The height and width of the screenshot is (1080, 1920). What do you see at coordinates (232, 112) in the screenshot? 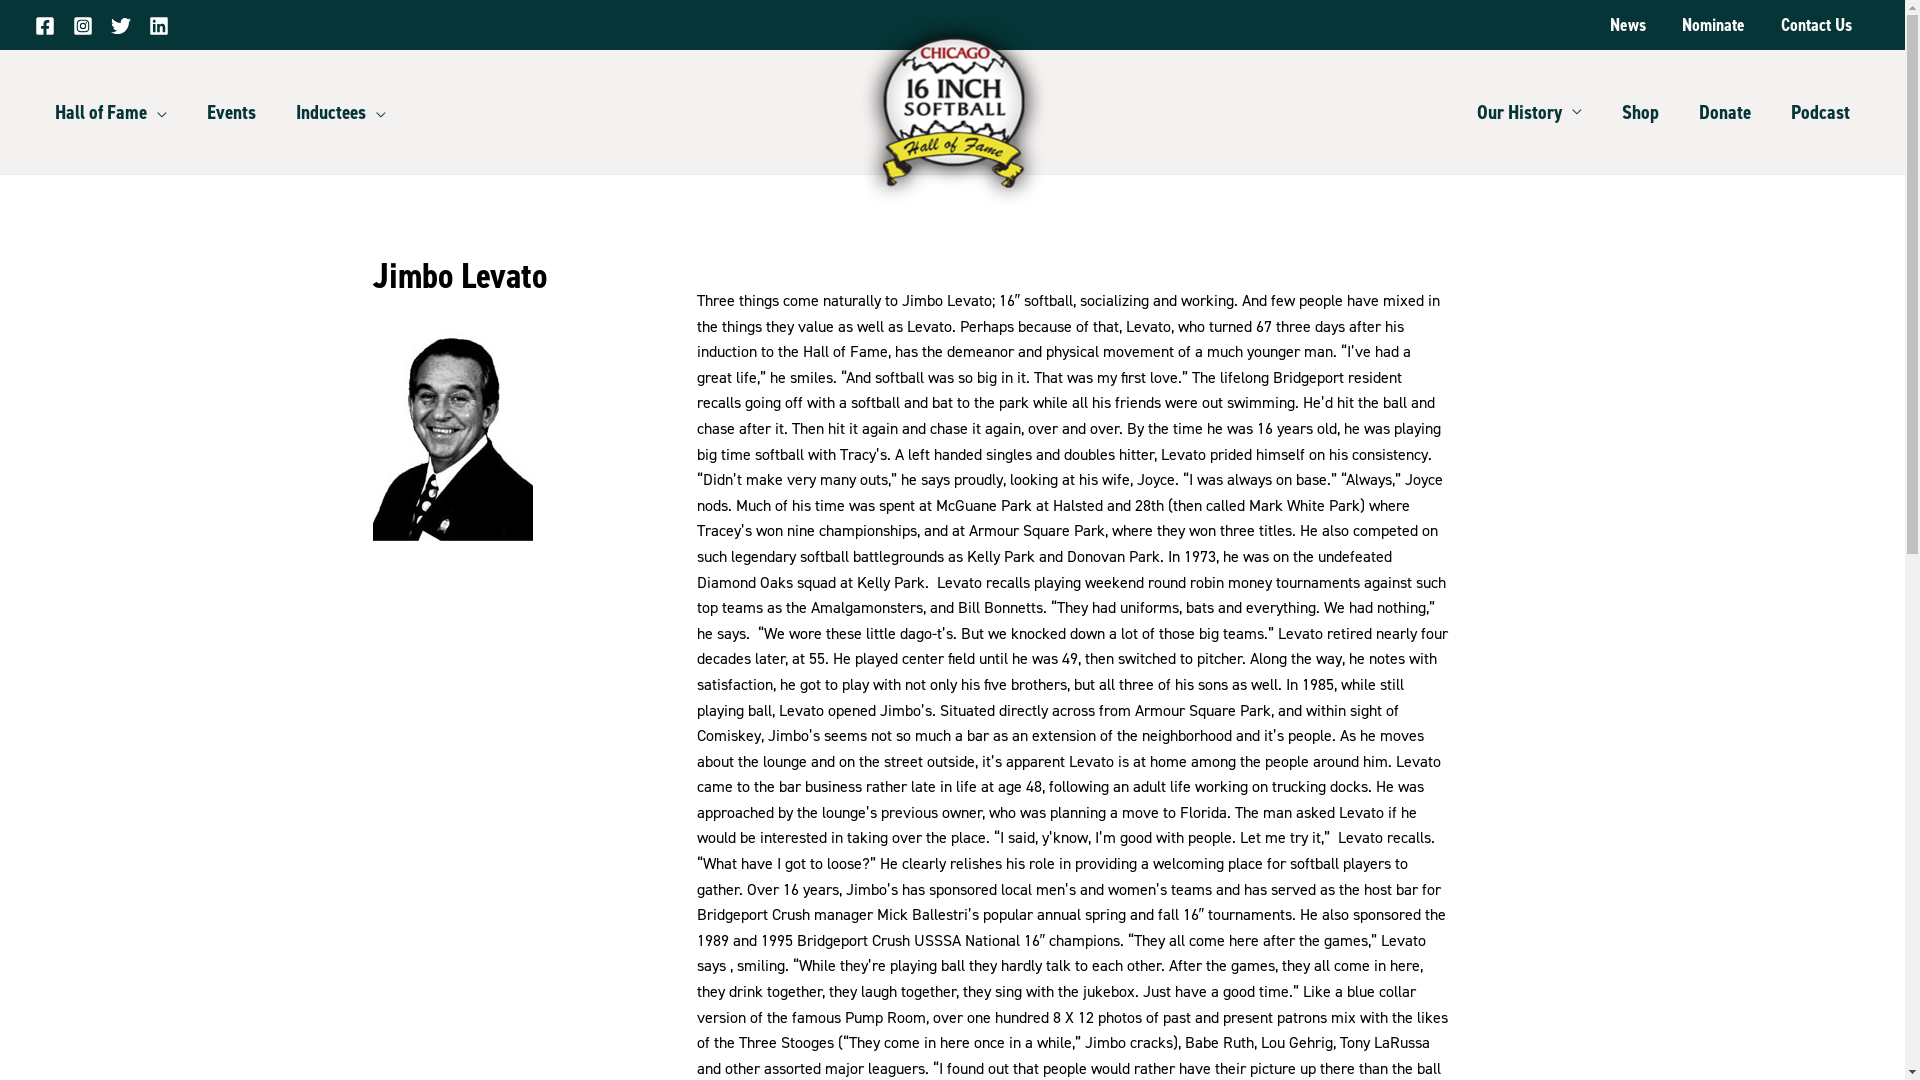
I see `Events` at bounding box center [232, 112].